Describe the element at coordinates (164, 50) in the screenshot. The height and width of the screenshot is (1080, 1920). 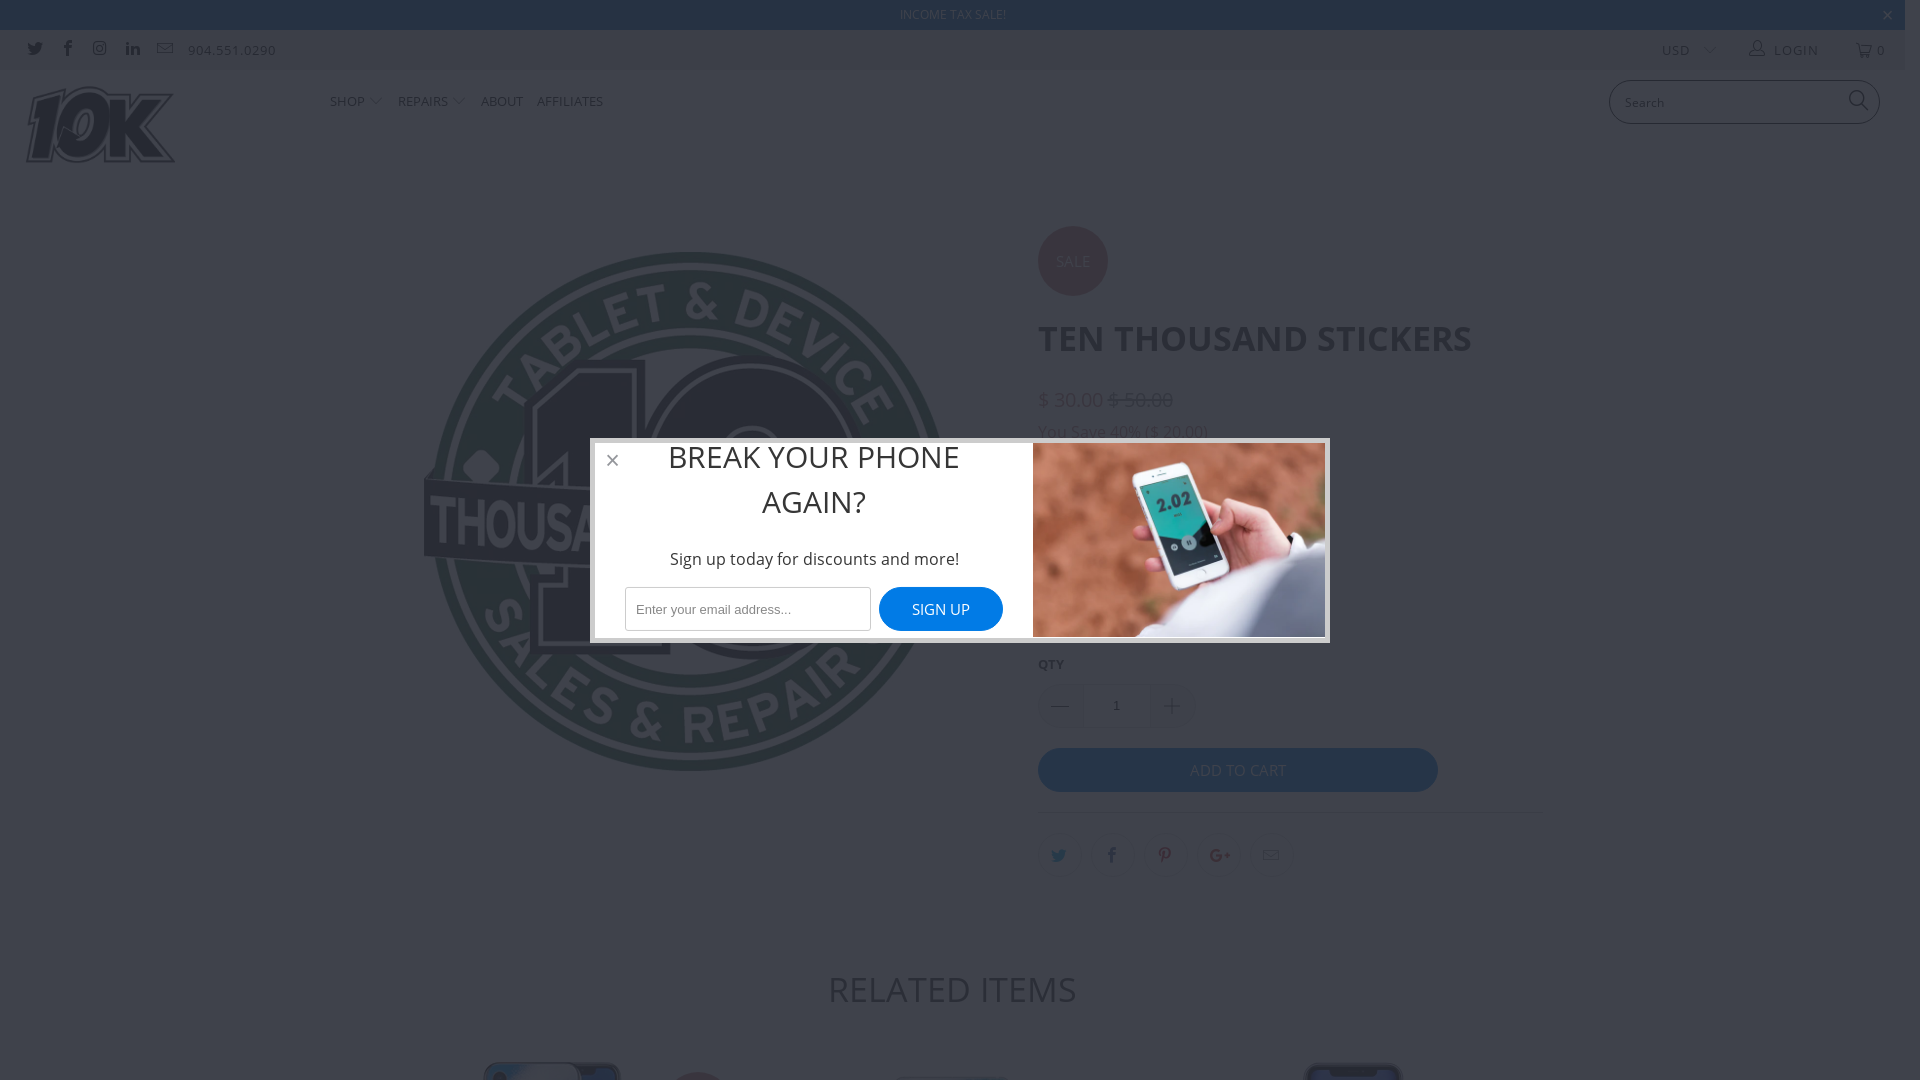
I see `Email 10,000 Cellphones, Repairs, Tablets and Batteries` at that location.